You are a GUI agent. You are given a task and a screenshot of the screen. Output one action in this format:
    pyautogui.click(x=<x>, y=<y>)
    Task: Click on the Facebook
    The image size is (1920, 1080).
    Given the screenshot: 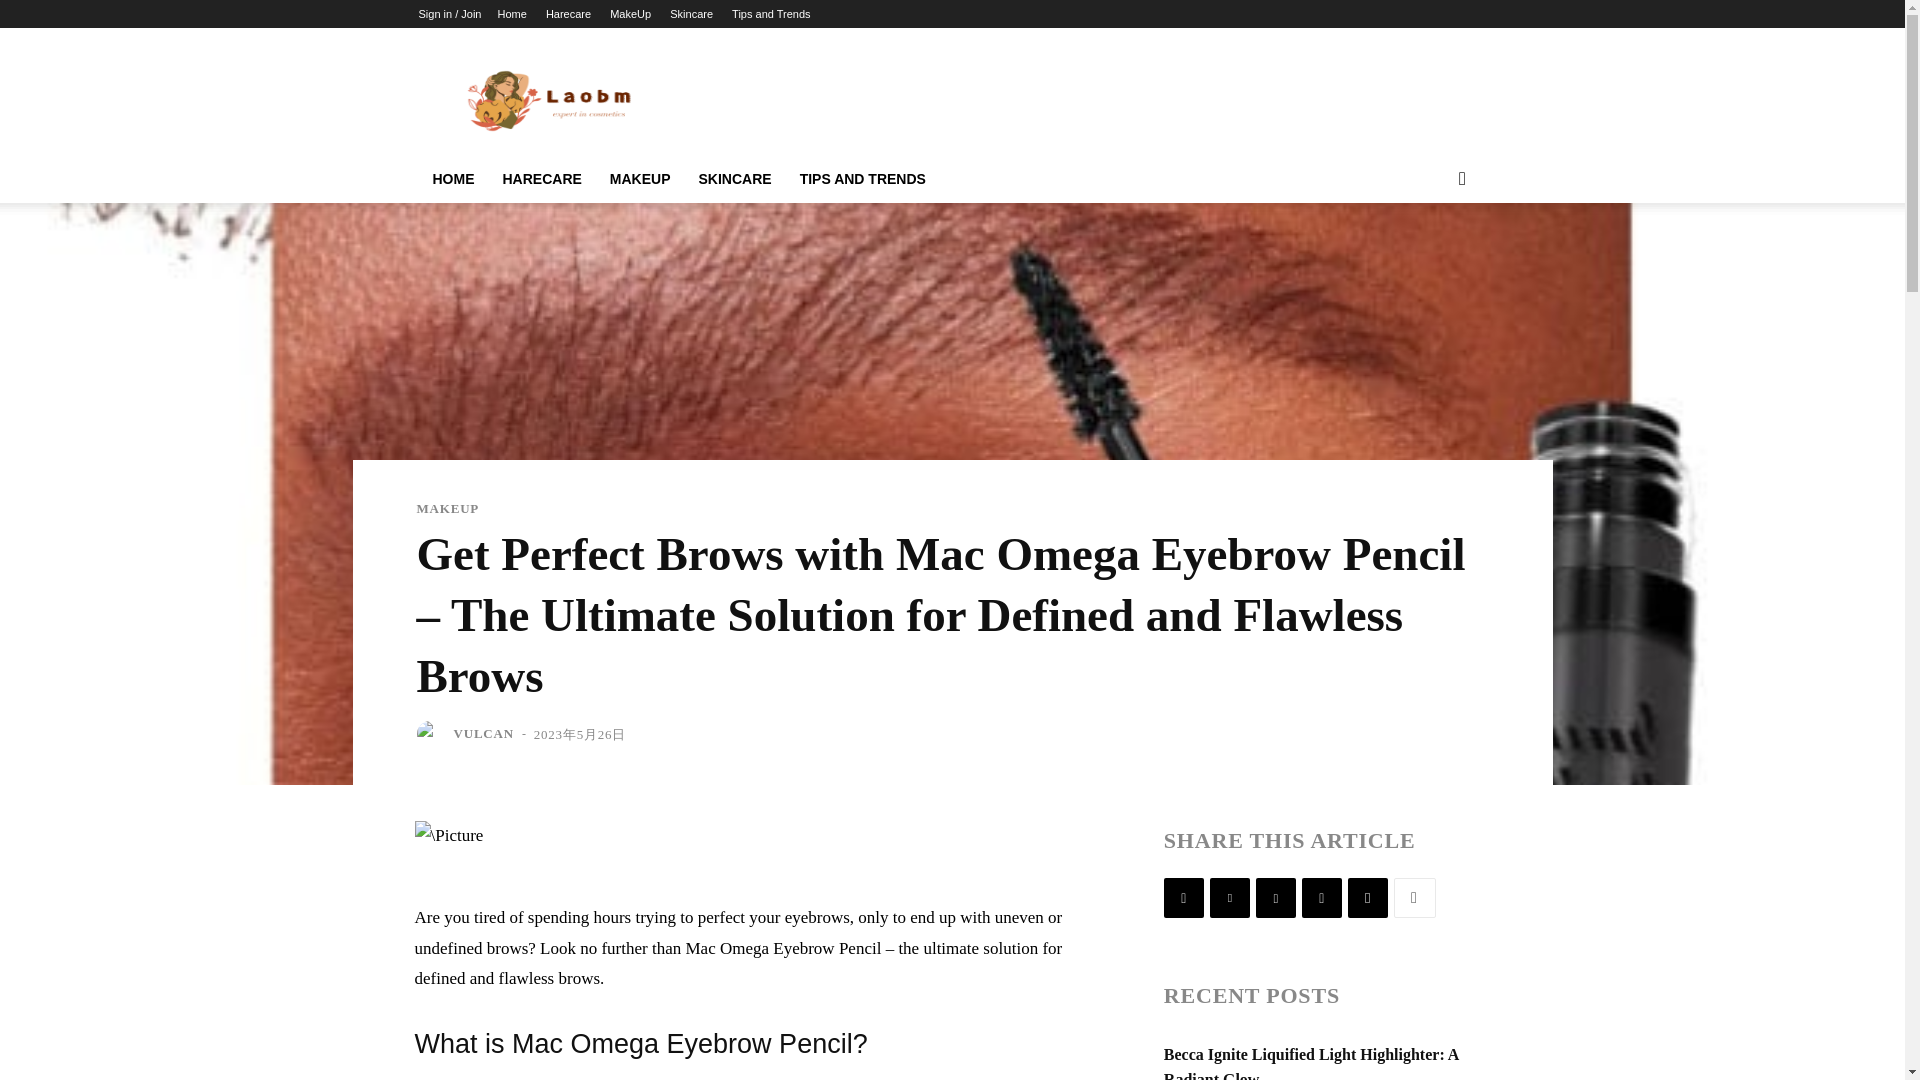 What is the action you would take?
    pyautogui.click(x=1183, y=898)
    